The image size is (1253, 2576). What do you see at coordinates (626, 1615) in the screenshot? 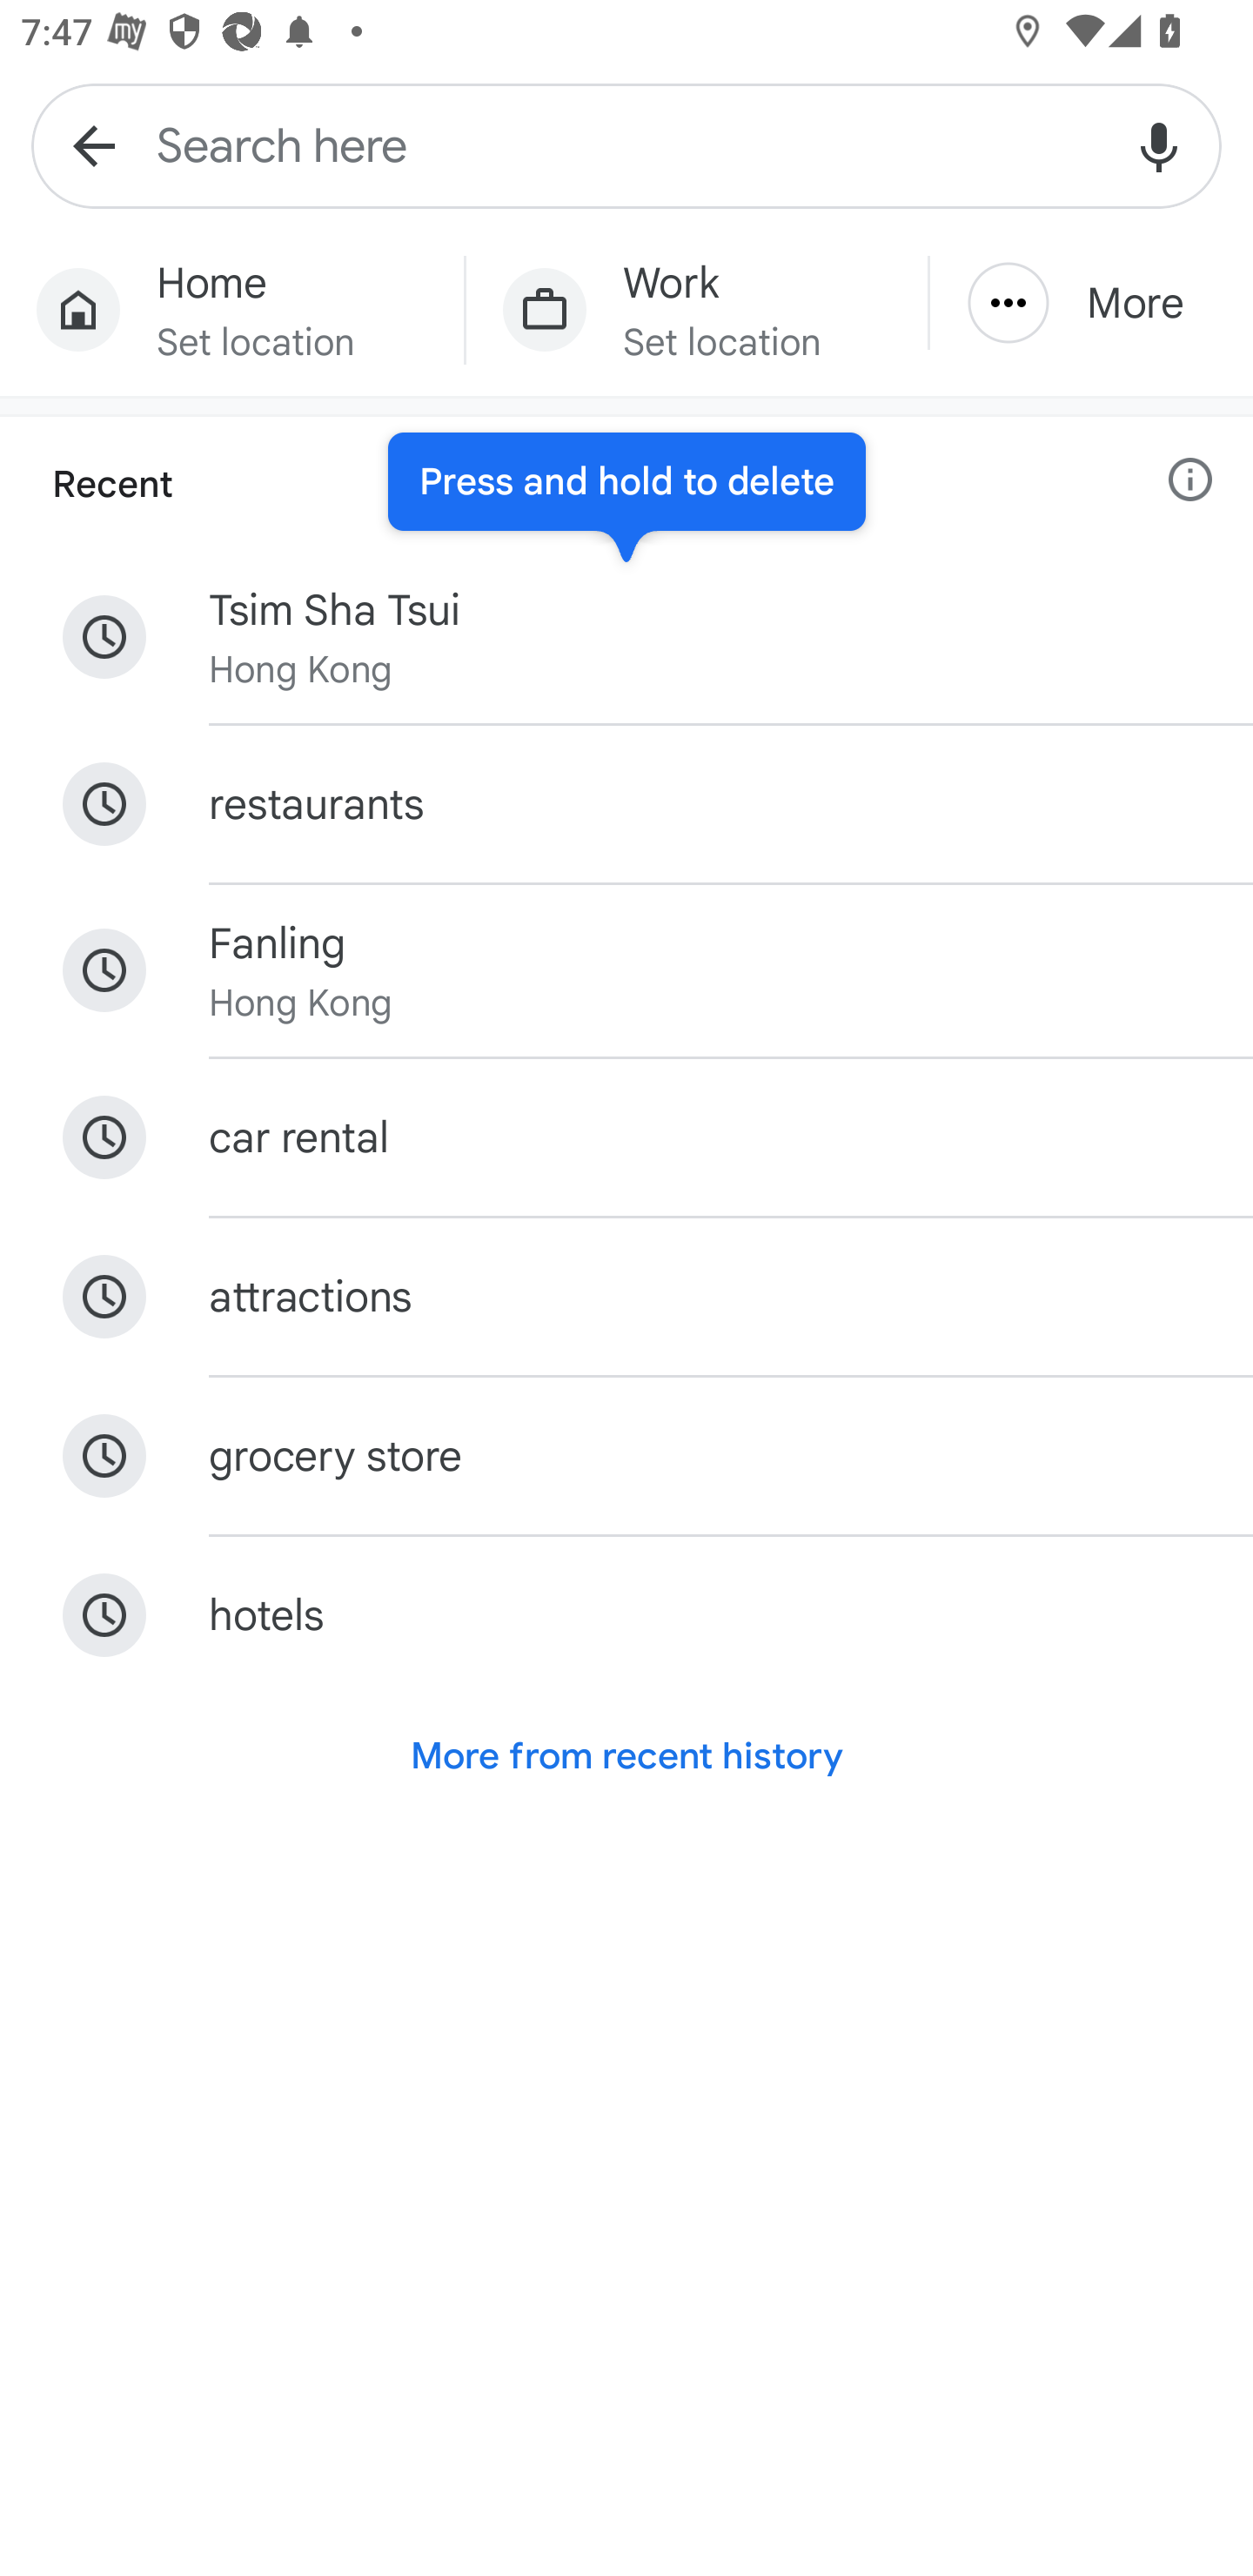
I see `hotels` at bounding box center [626, 1615].